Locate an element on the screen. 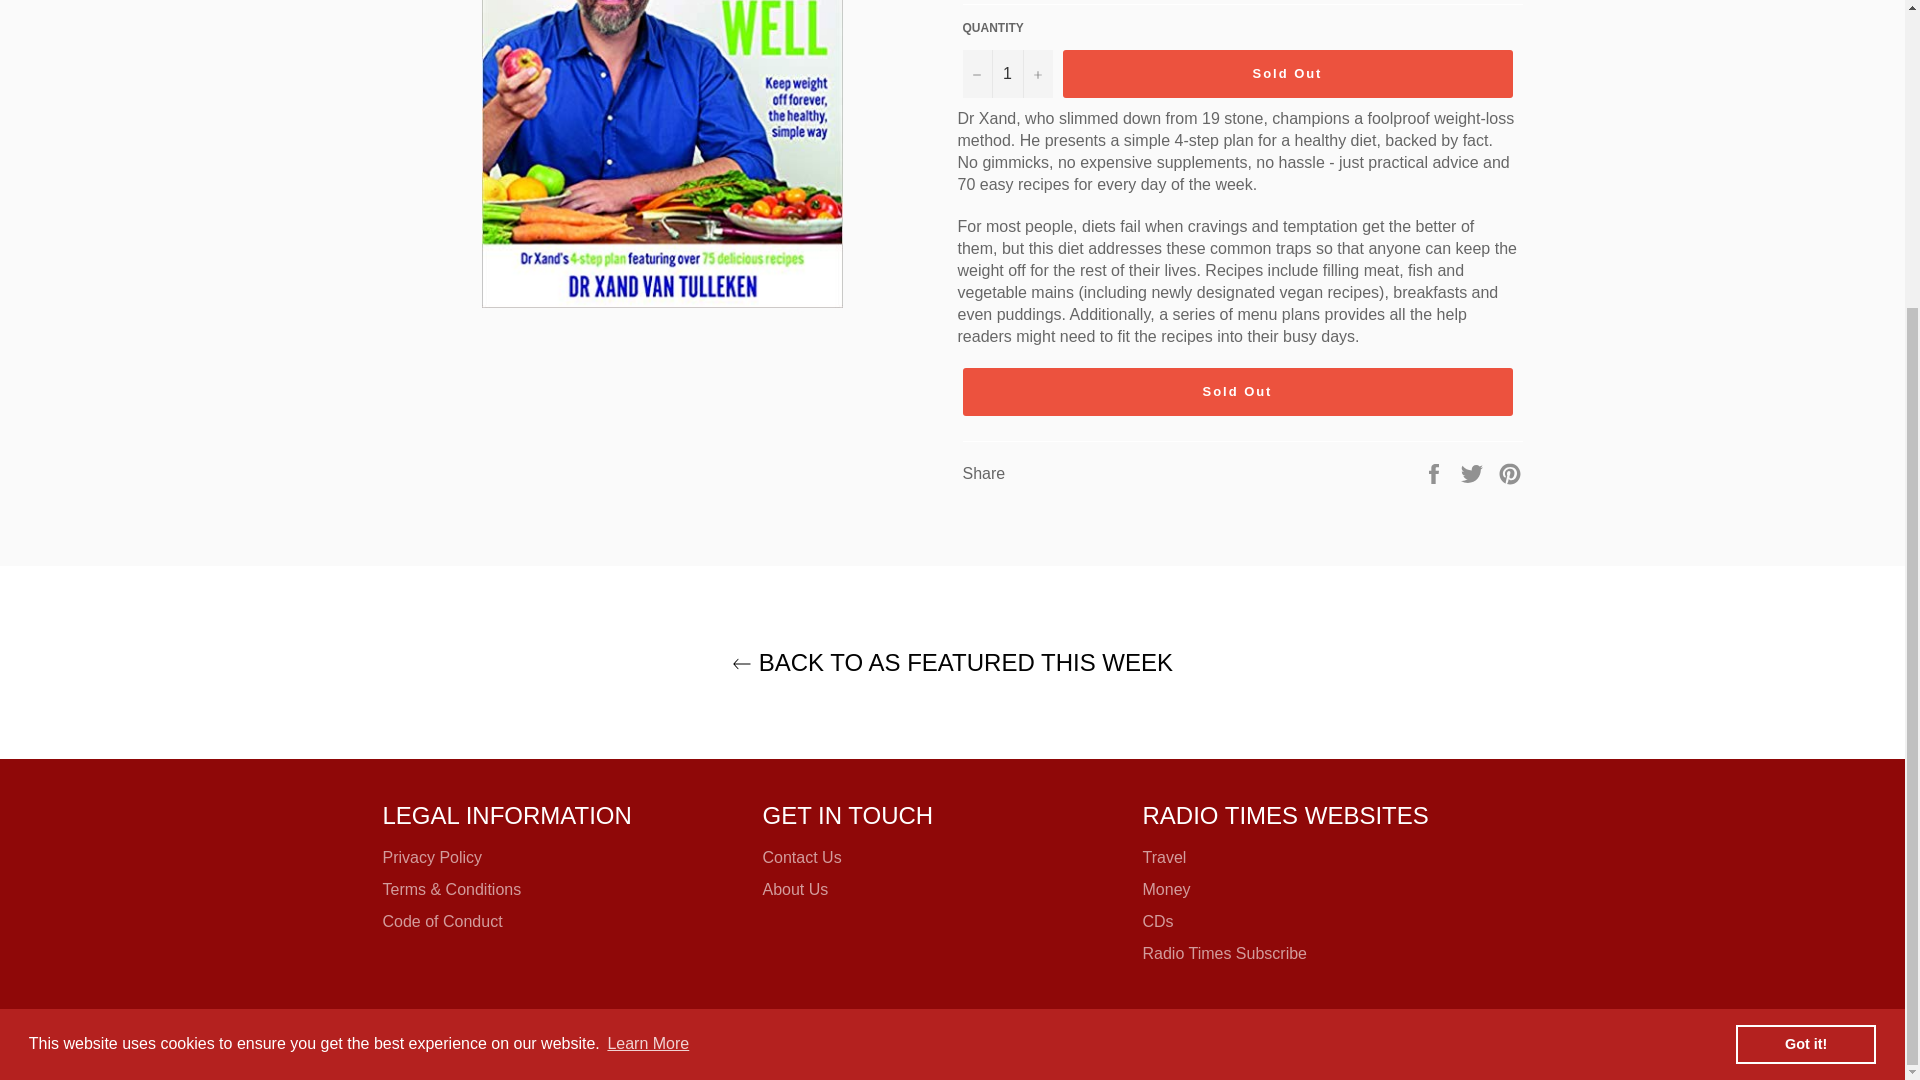  Got it! is located at coordinates (1805, 625).